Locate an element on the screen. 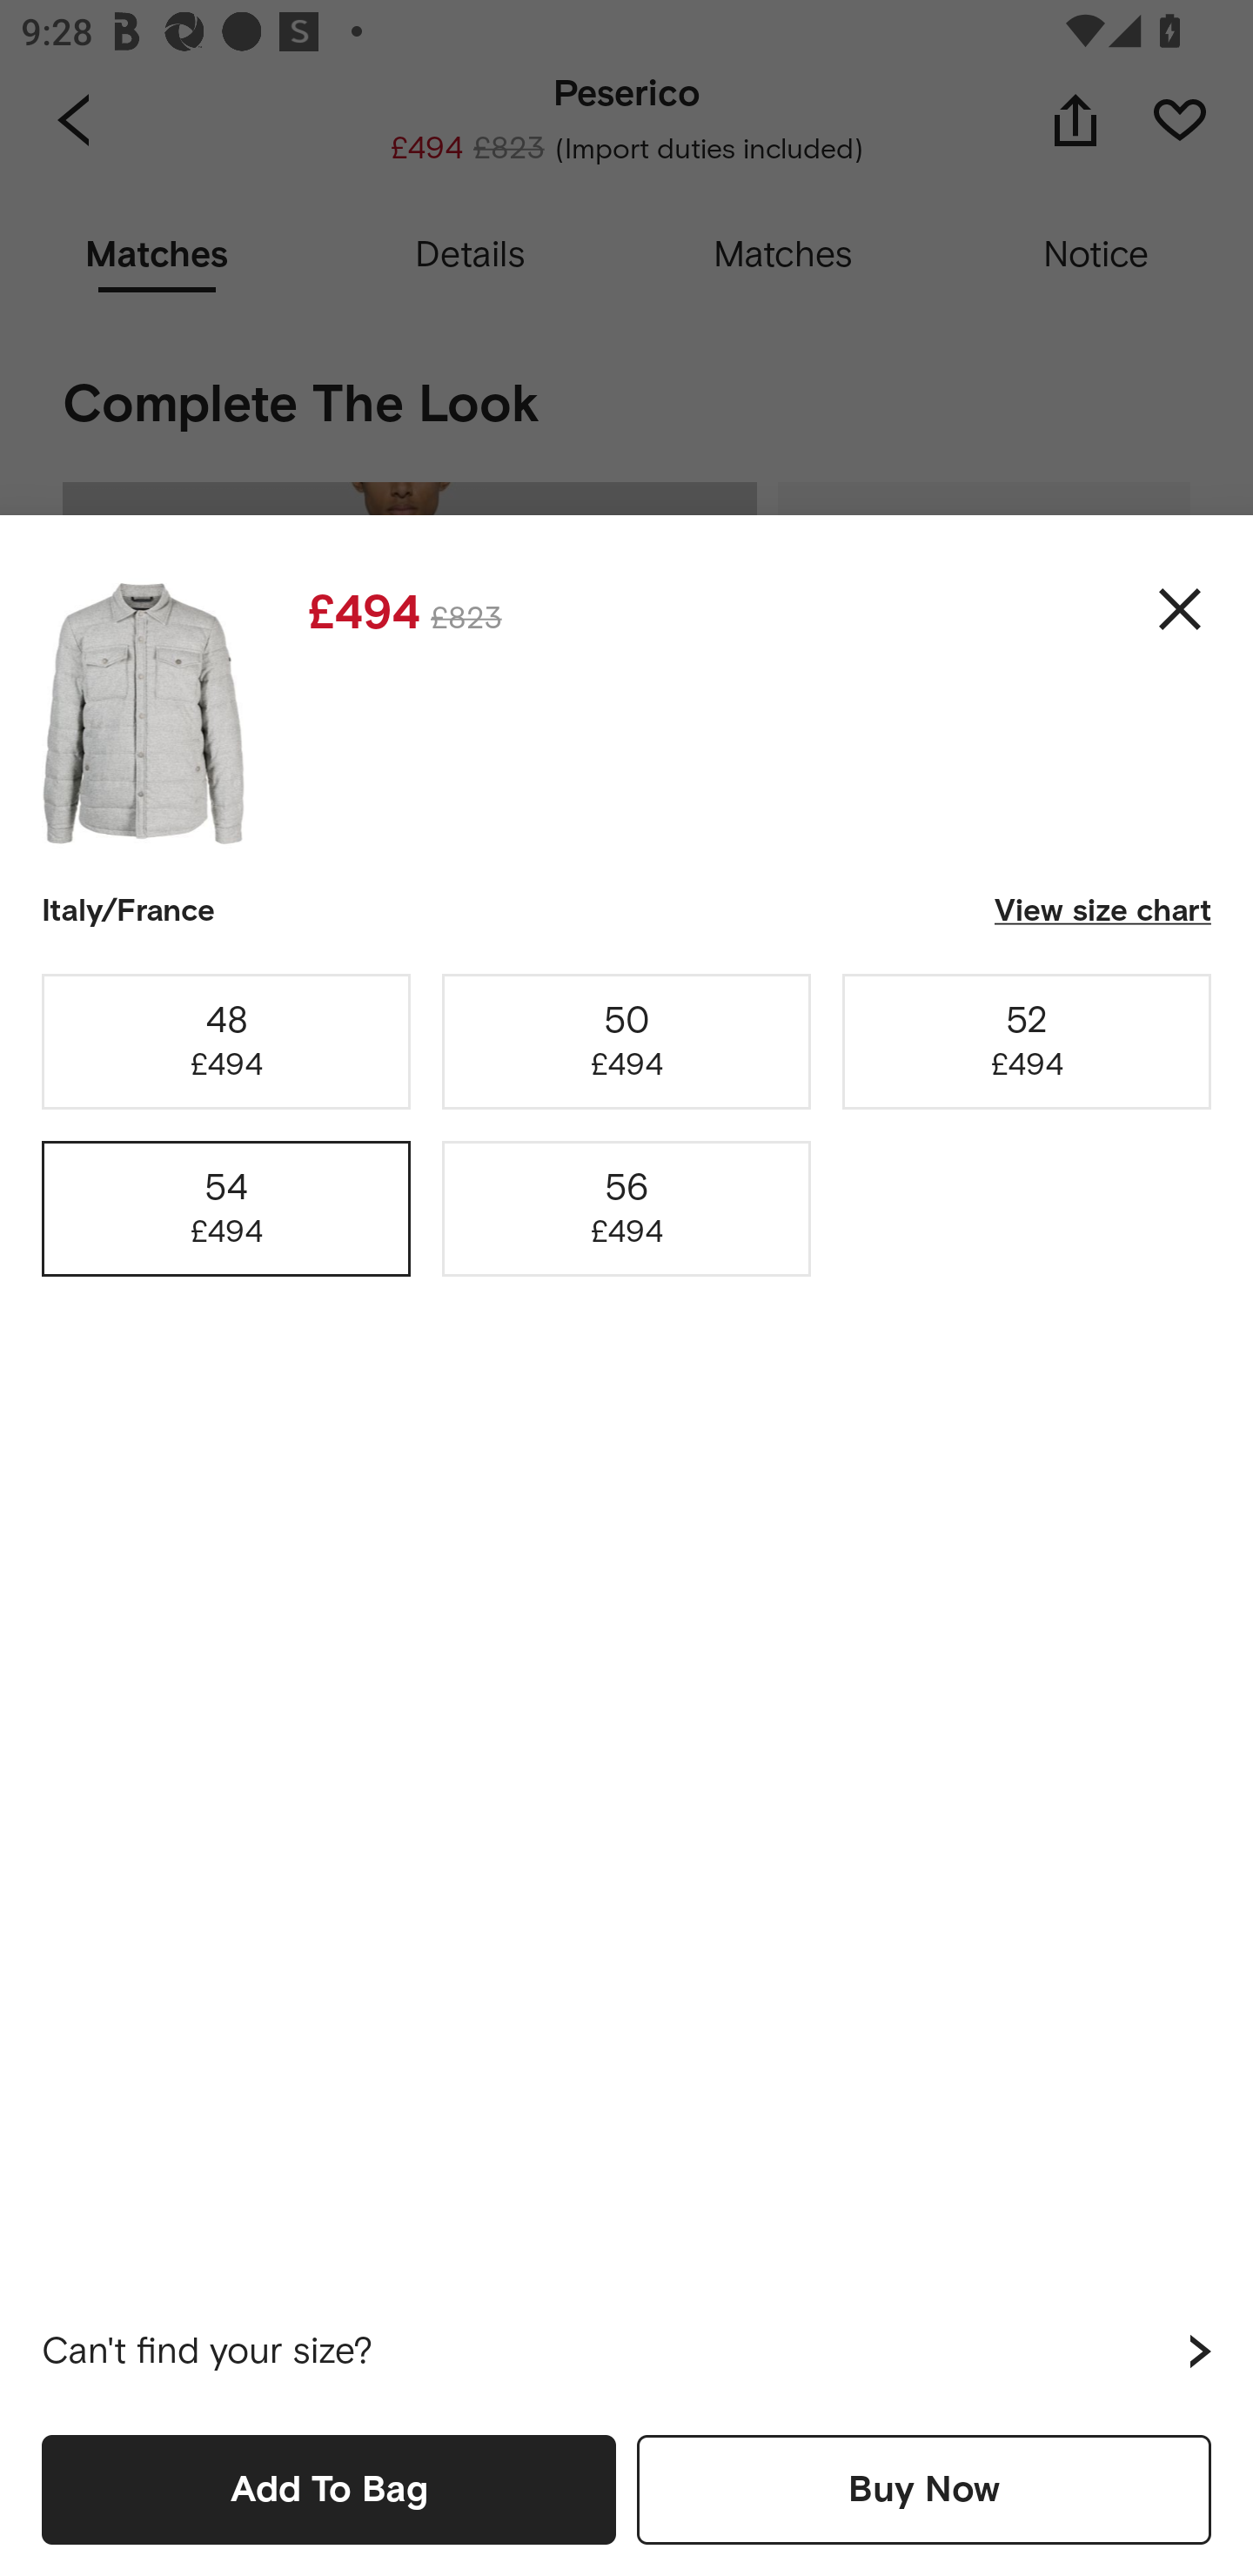 Image resolution: width=1253 pixels, height=2576 pixels. 48 £494 is located at coordinates (226, 1041).